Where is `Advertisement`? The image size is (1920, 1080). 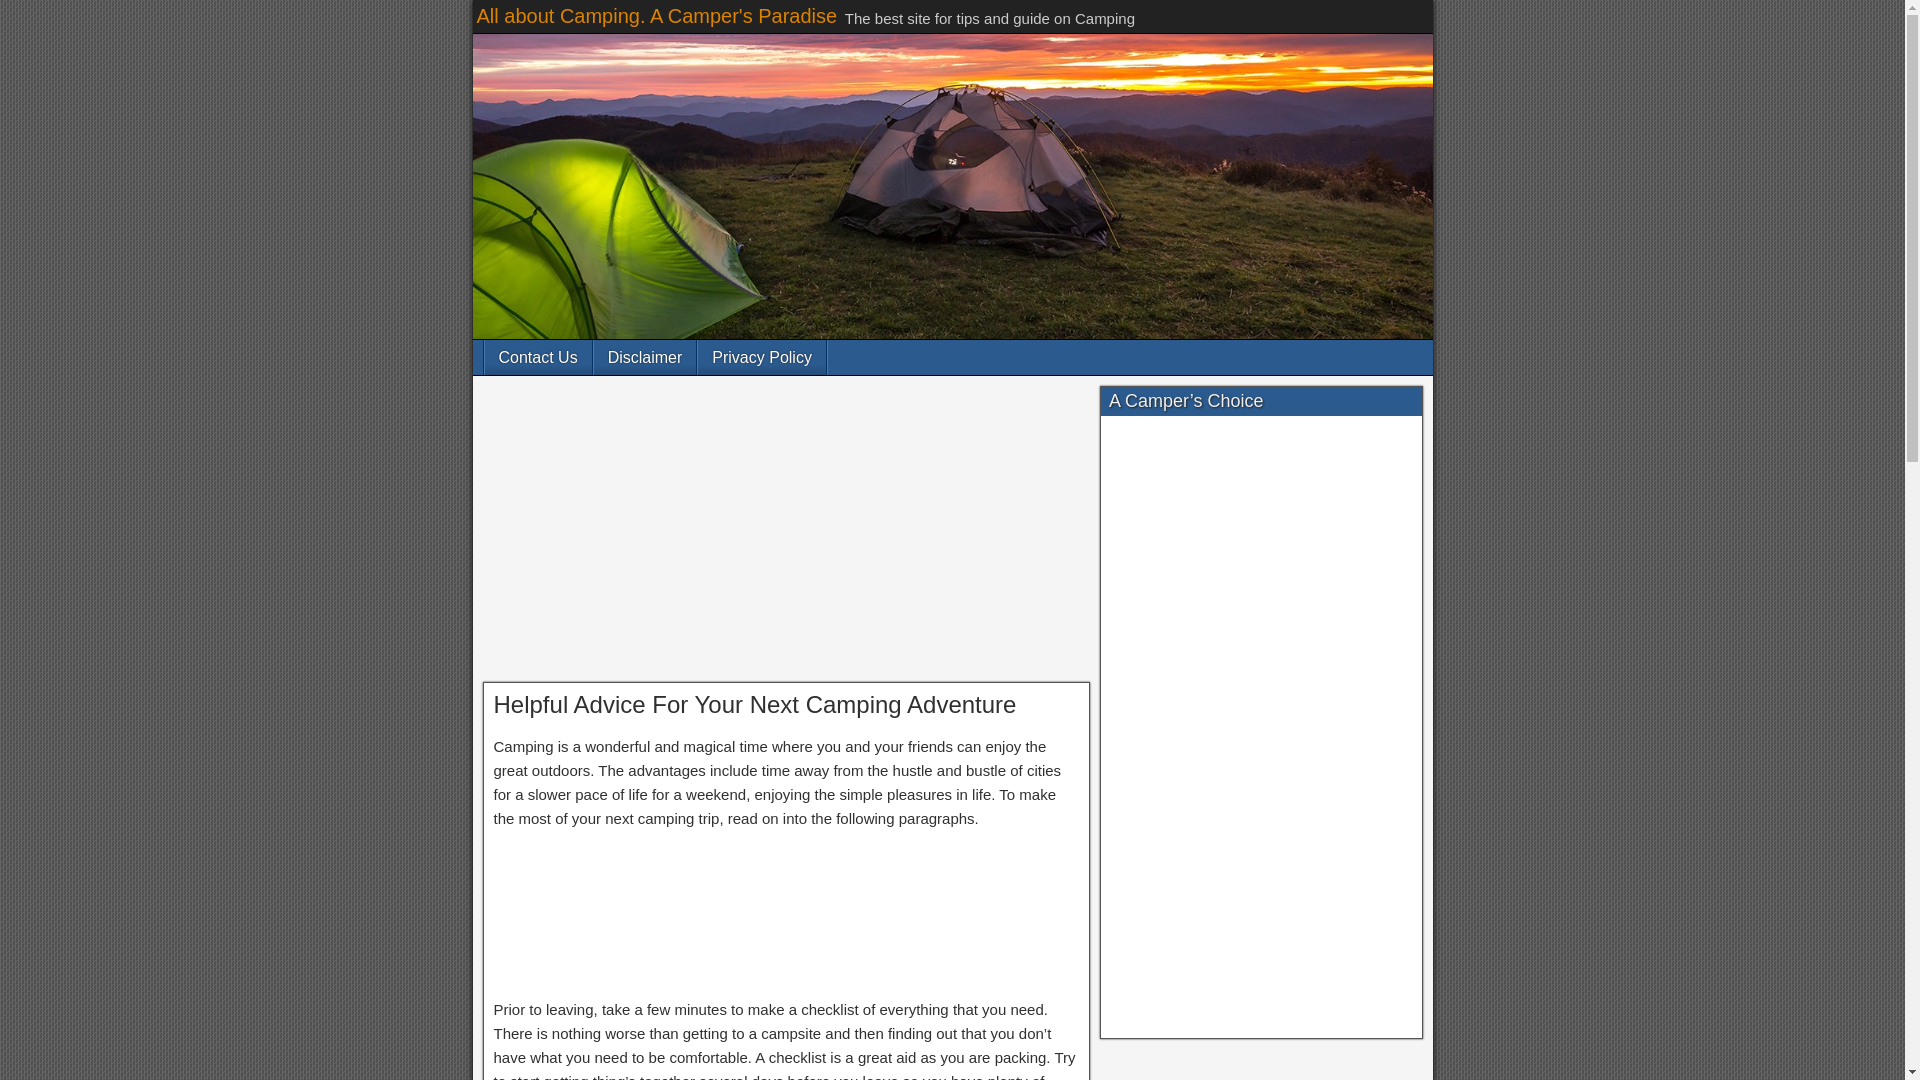
Advertisement is located at coordinates (786, 916).